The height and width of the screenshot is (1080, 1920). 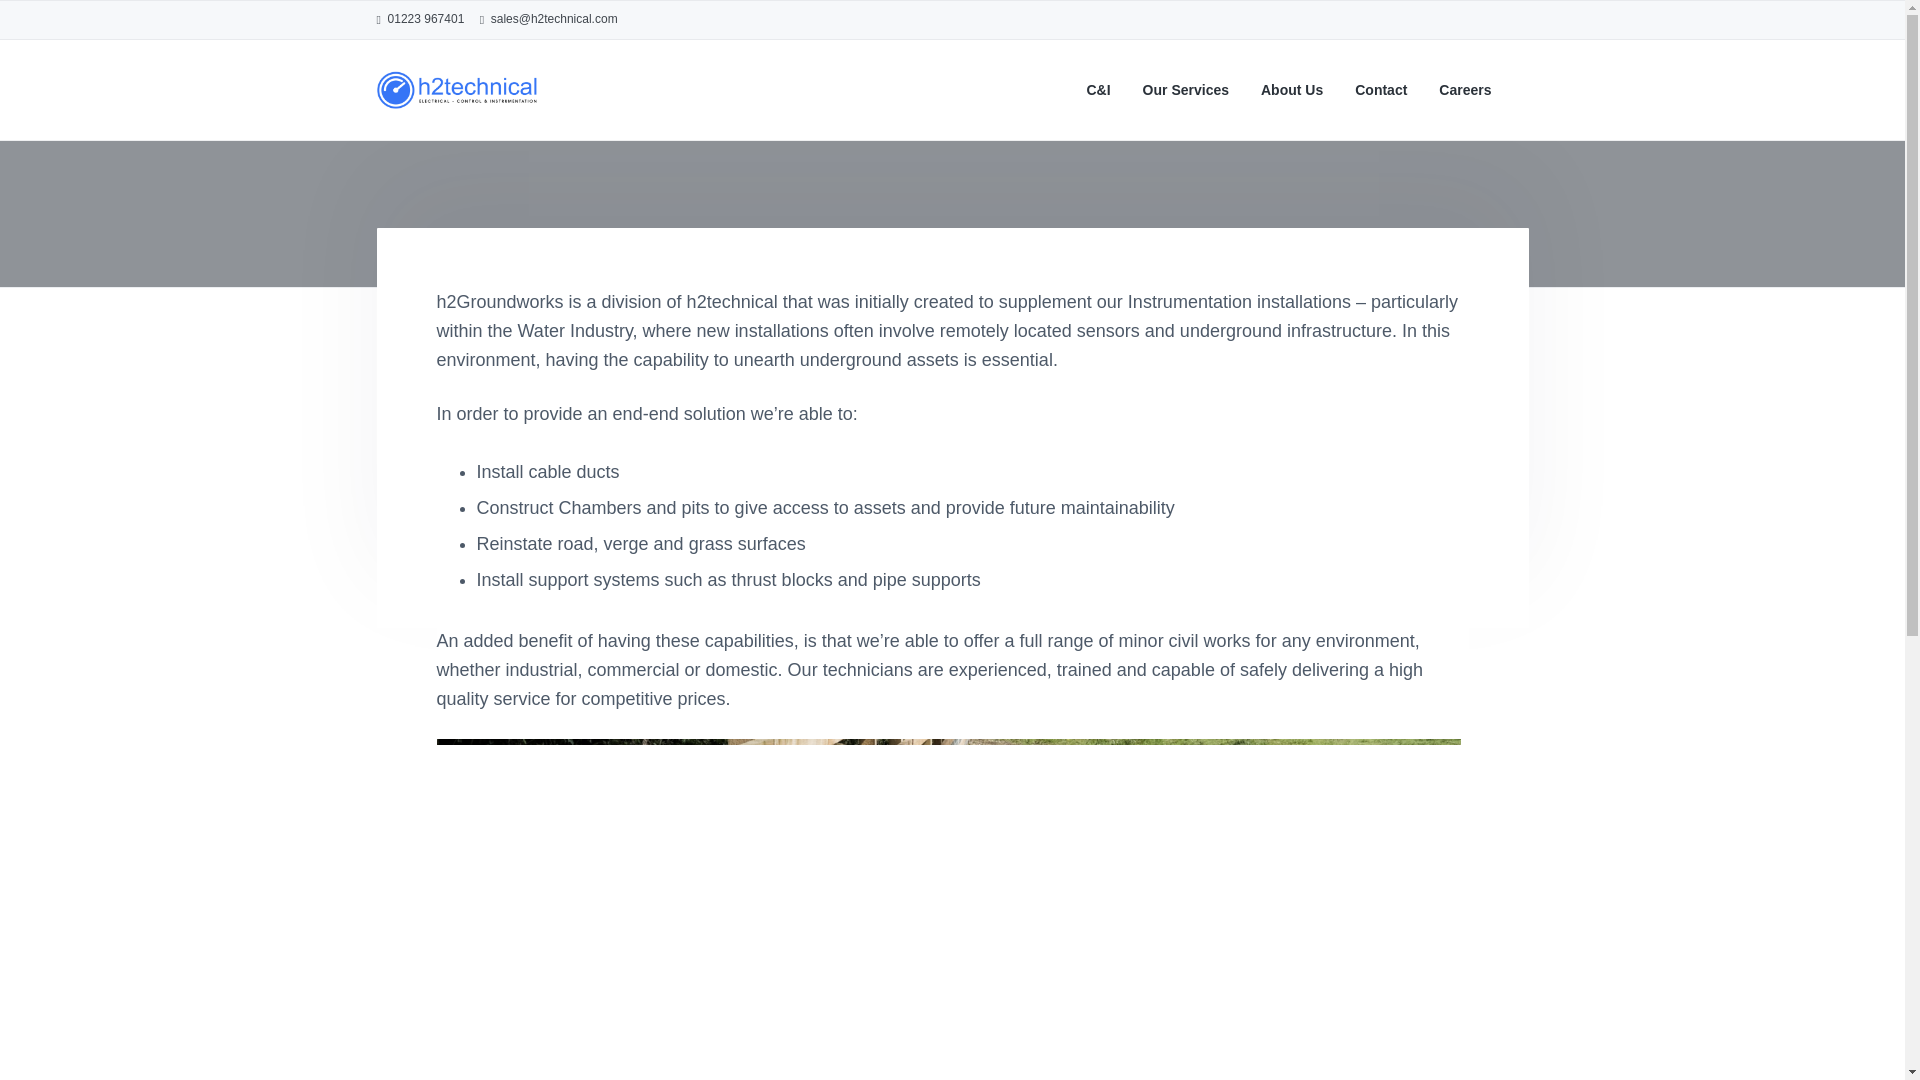 What do you see at coordinates (1185, 90) in the screenshot?
I see `Our Services` at bounding box center [1185, 90].